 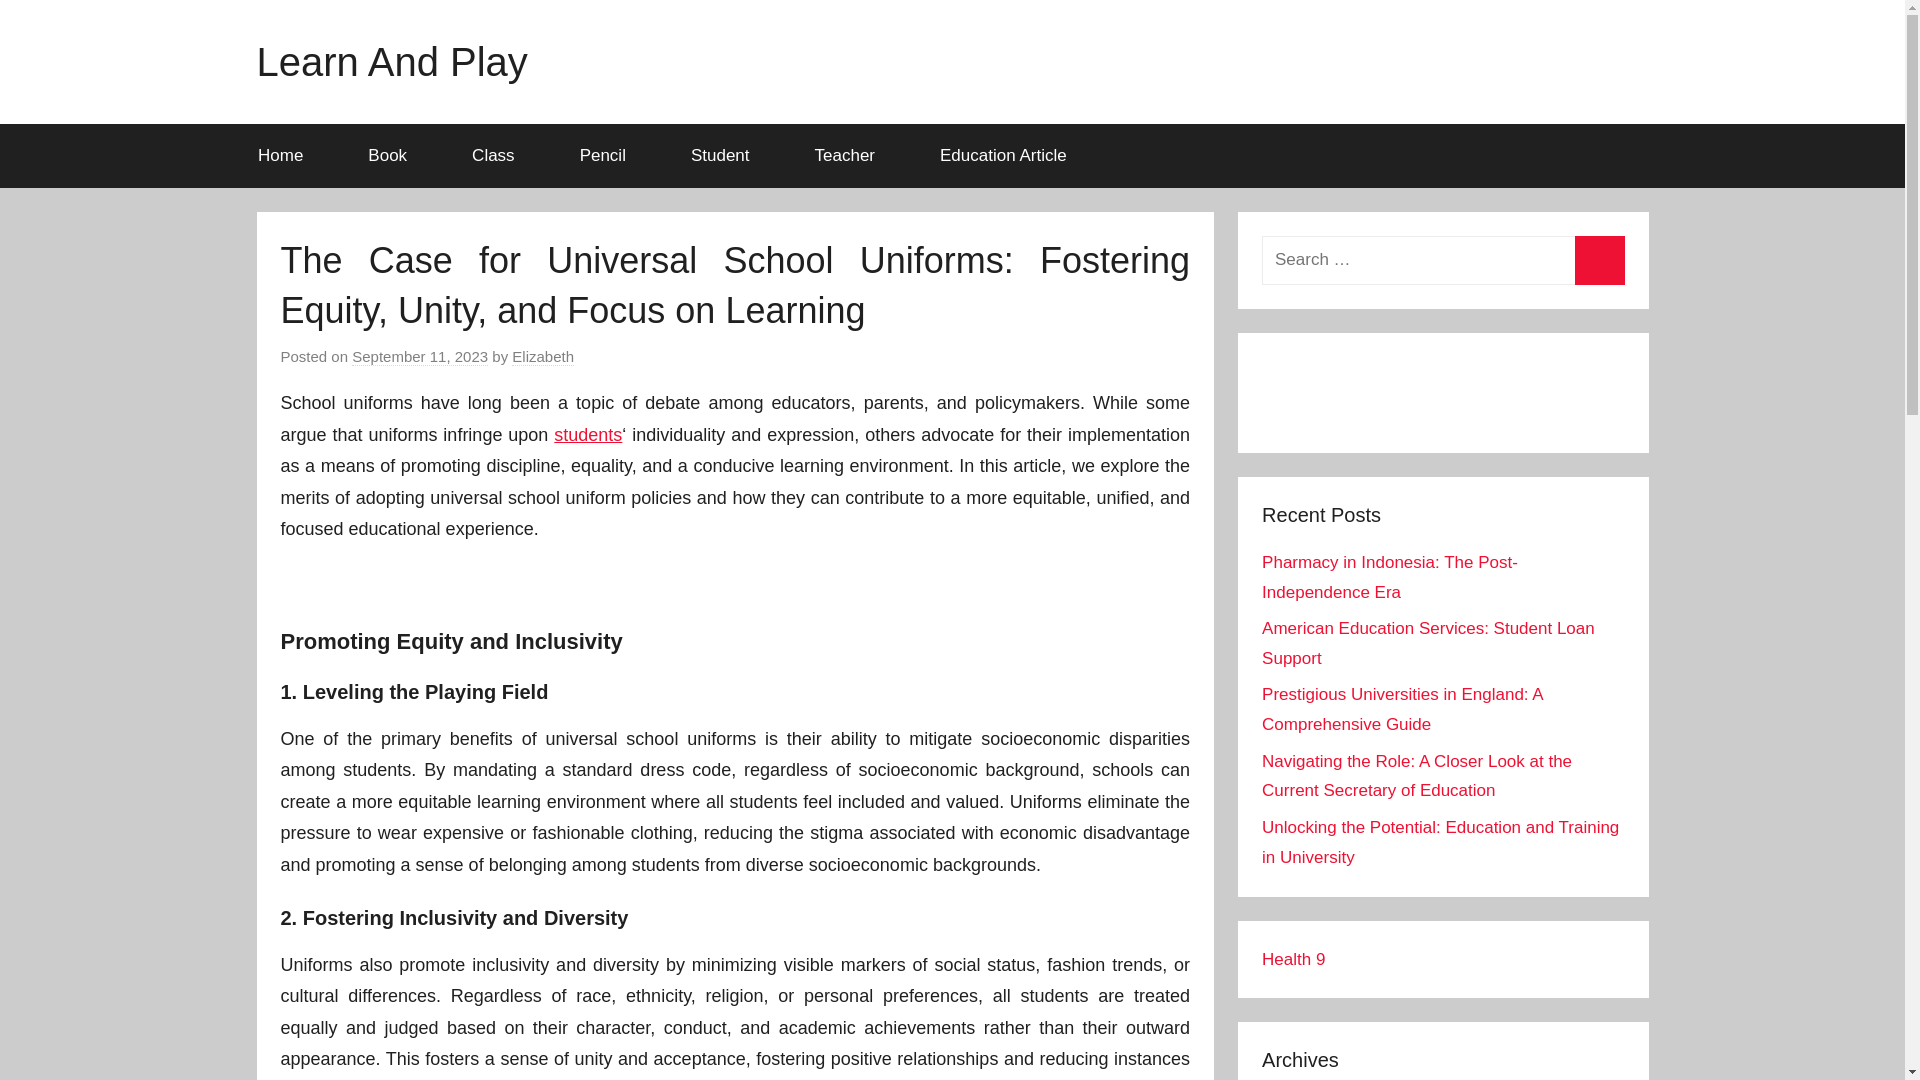 What do you see at coordinates (286, 156) in the screenshot?
I see `Home` at bounding box center [286, 156].